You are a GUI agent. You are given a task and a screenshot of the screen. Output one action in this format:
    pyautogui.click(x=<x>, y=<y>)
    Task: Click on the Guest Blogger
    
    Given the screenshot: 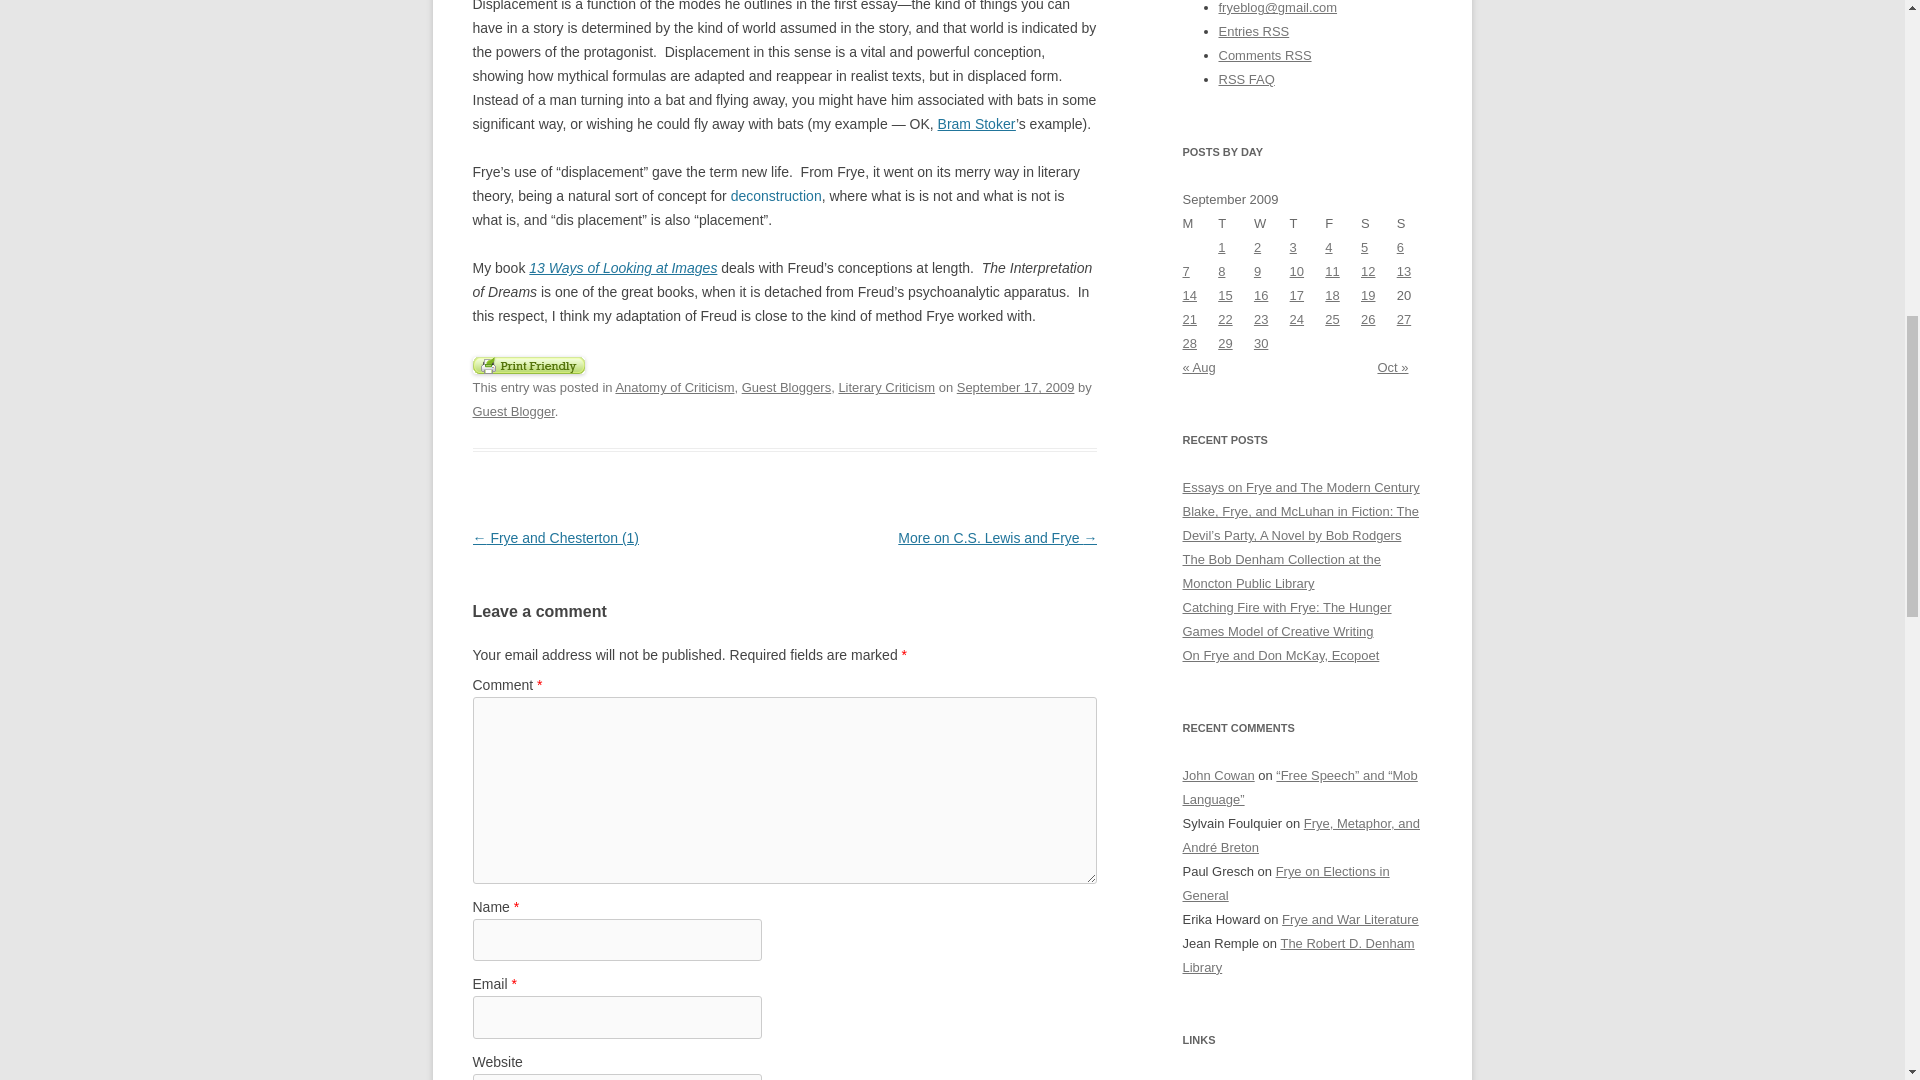 What is the action you would take?
    pyautogui.click(x=513, y=411)
    